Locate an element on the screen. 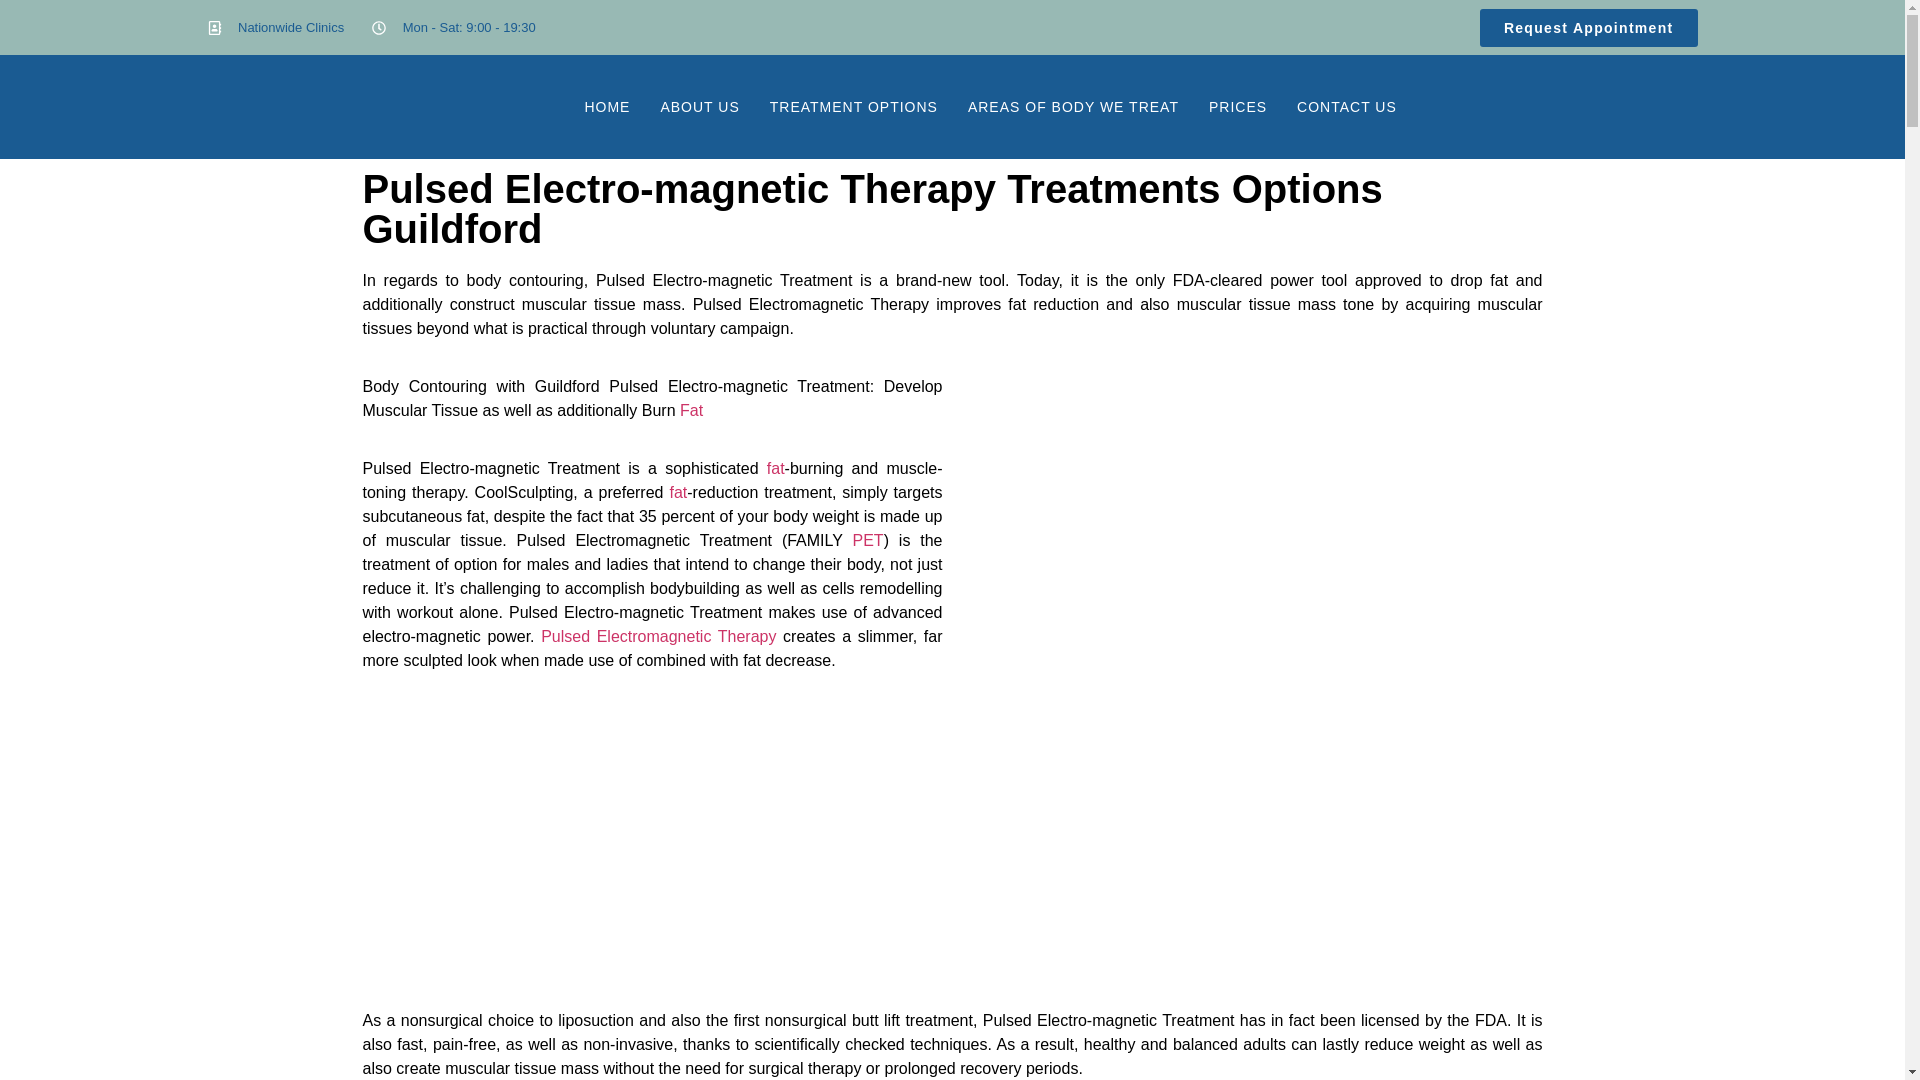 The width and height of the screenshot is (1920, 1080). Nationwide Clinics is located at coordinates (276, 28).